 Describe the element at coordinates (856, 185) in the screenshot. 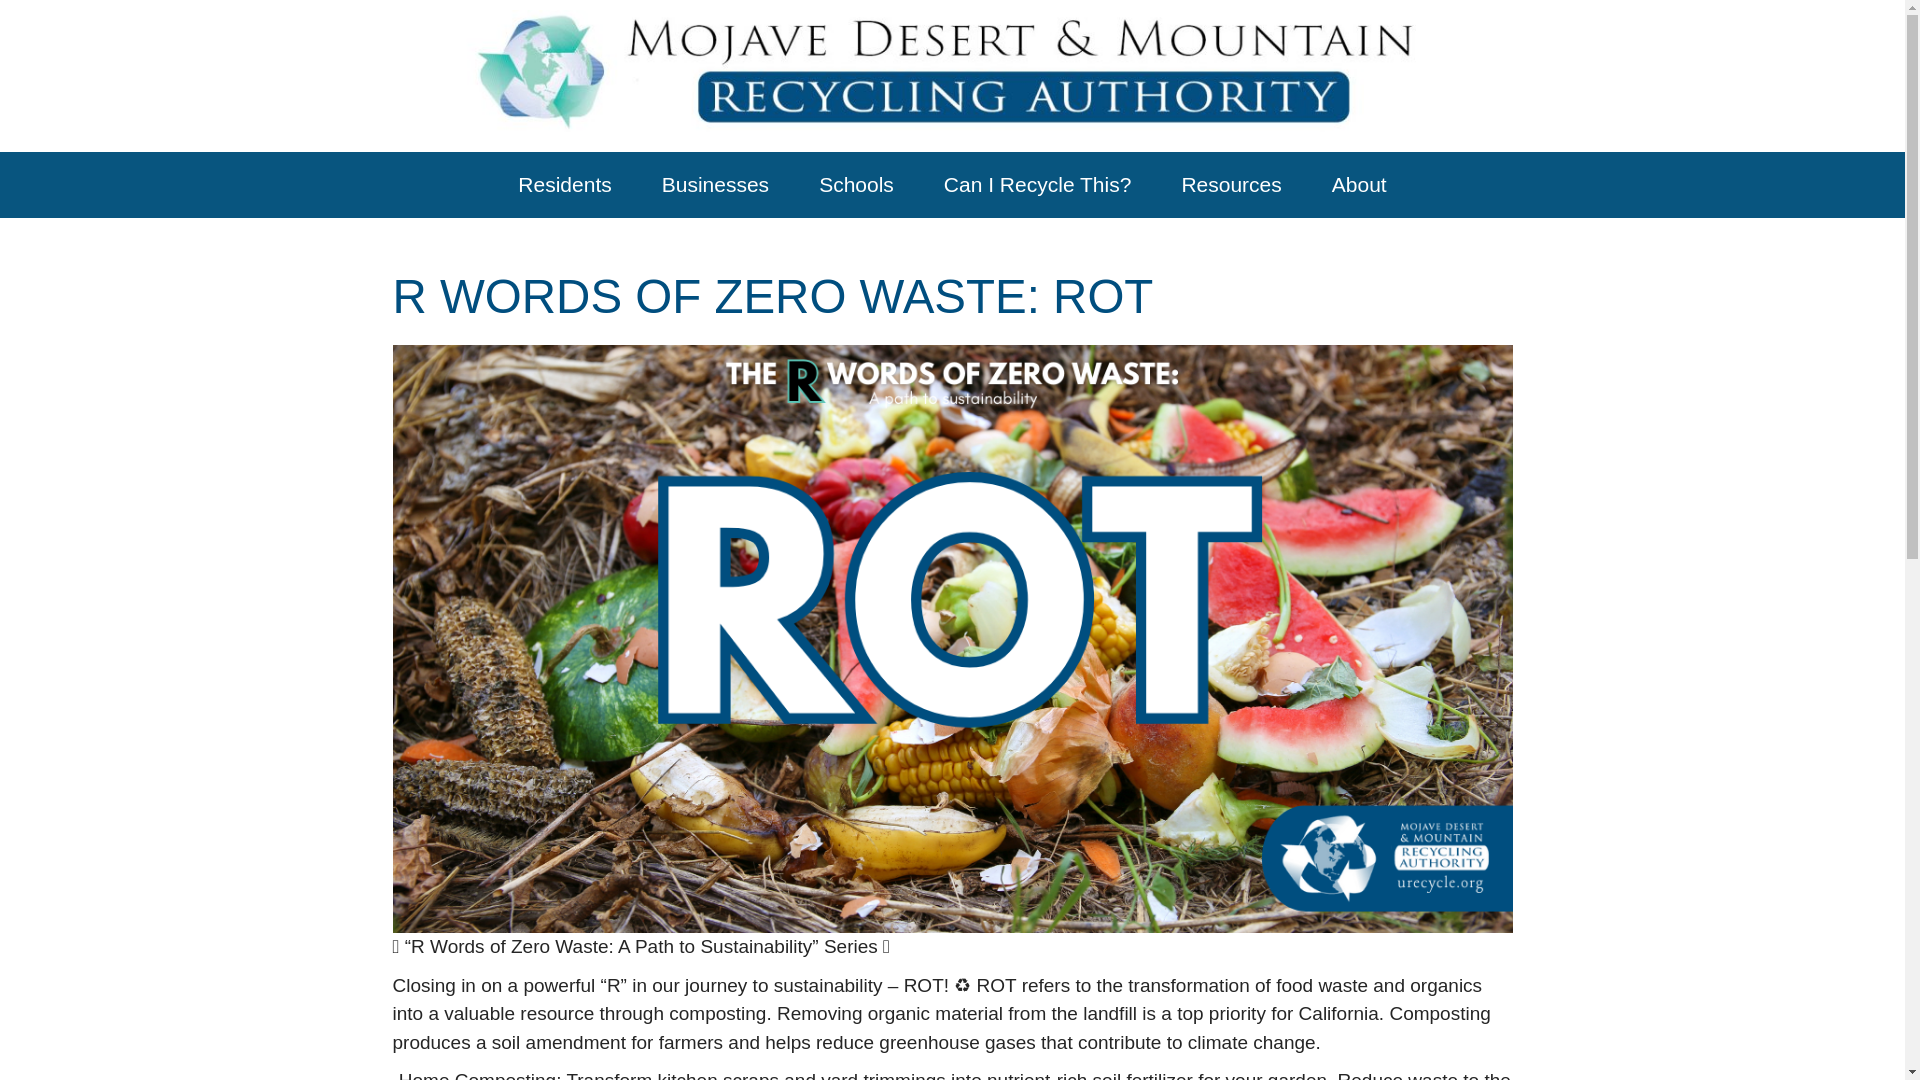

I see `Schools` at that location.